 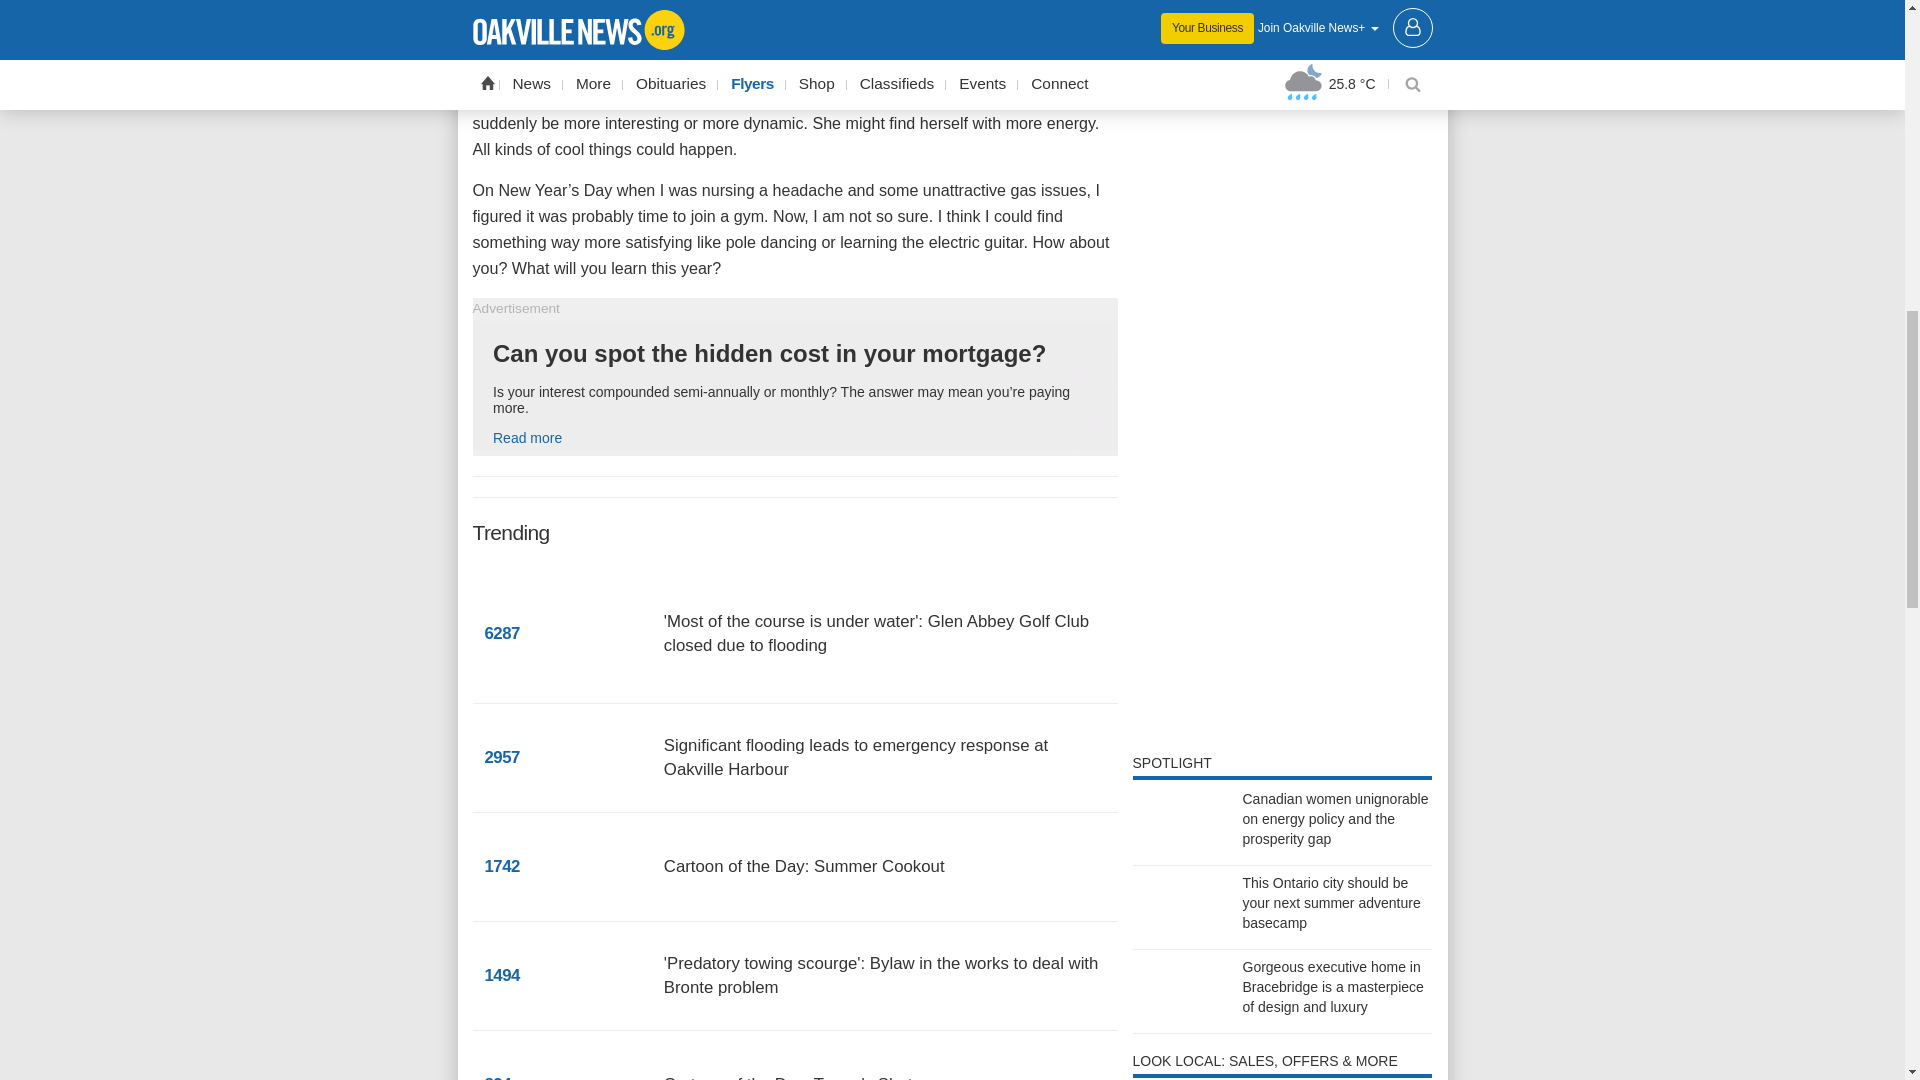 I want to click on 3rd party ad content, so click(x=1282, y=28).